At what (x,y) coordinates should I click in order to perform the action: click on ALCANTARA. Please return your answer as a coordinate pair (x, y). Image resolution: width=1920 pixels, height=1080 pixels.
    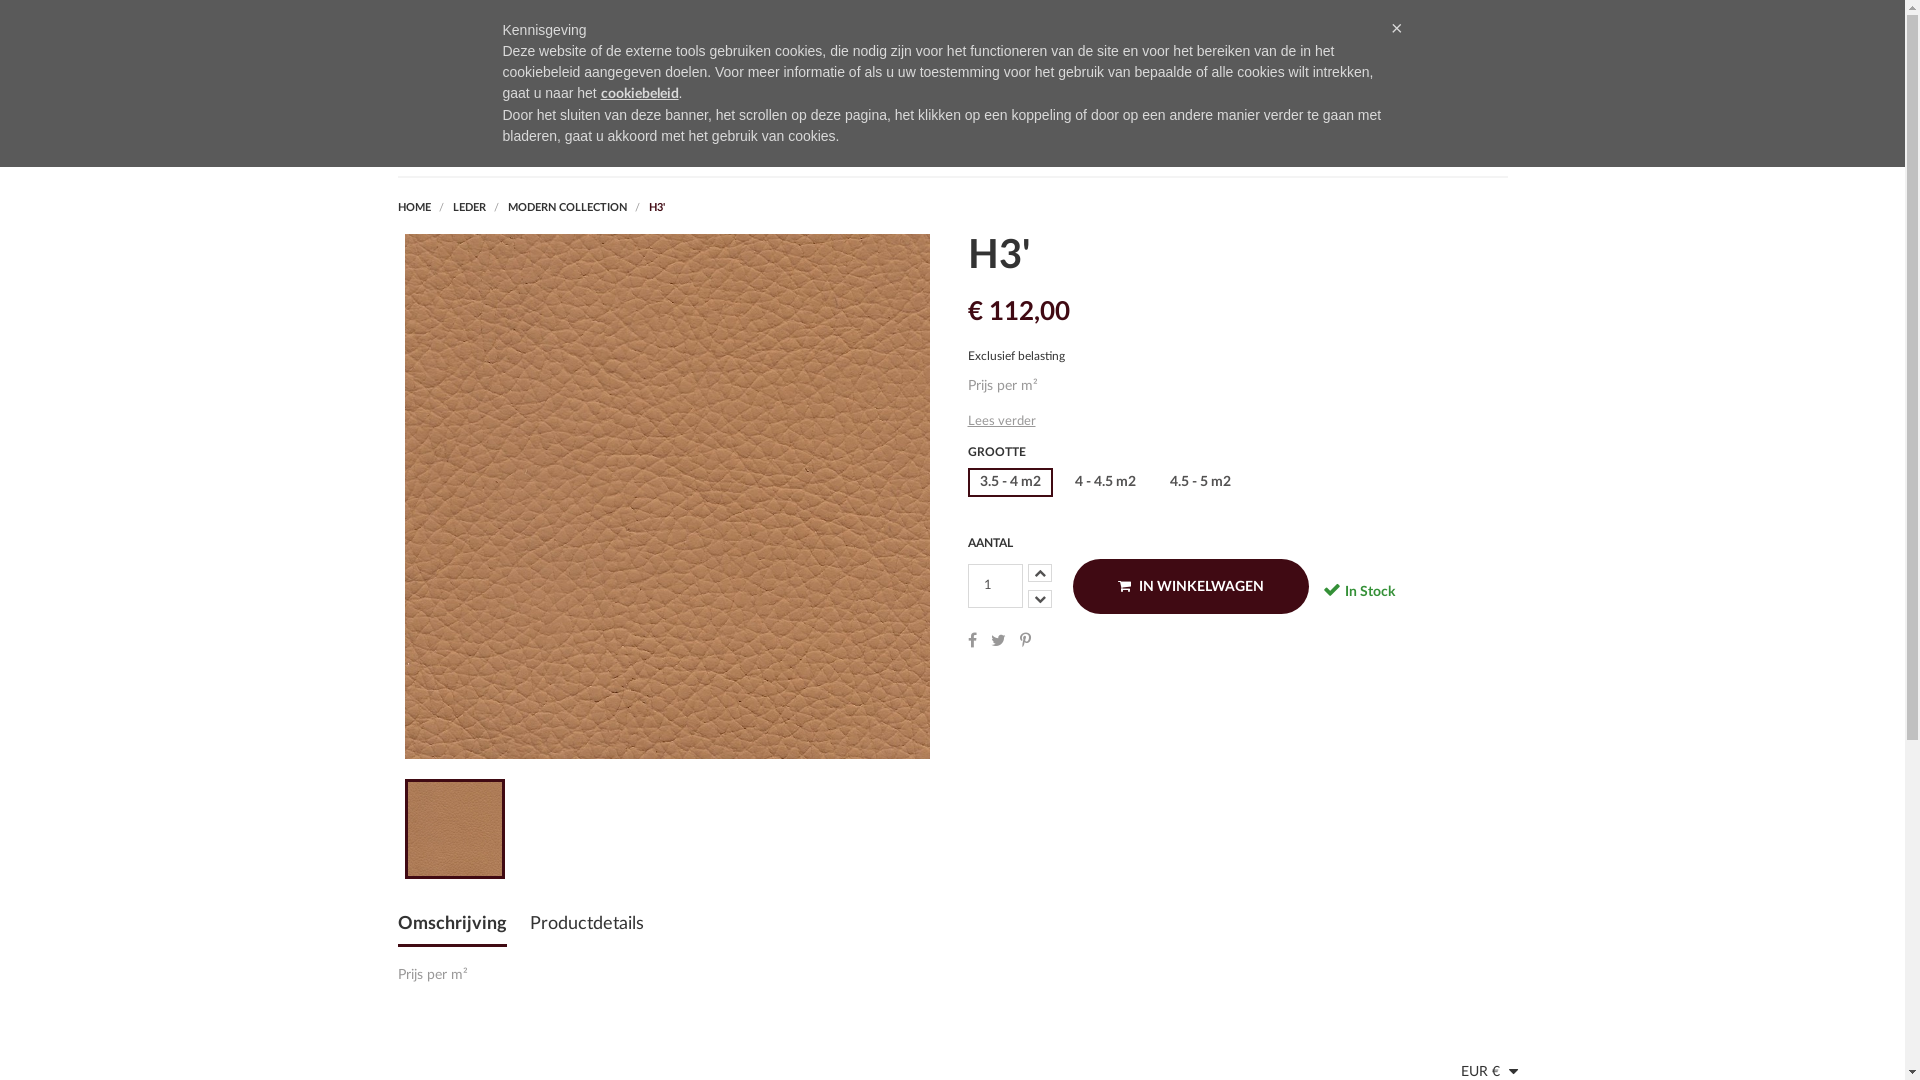
    Looking at the image, I should click on (874, 150).